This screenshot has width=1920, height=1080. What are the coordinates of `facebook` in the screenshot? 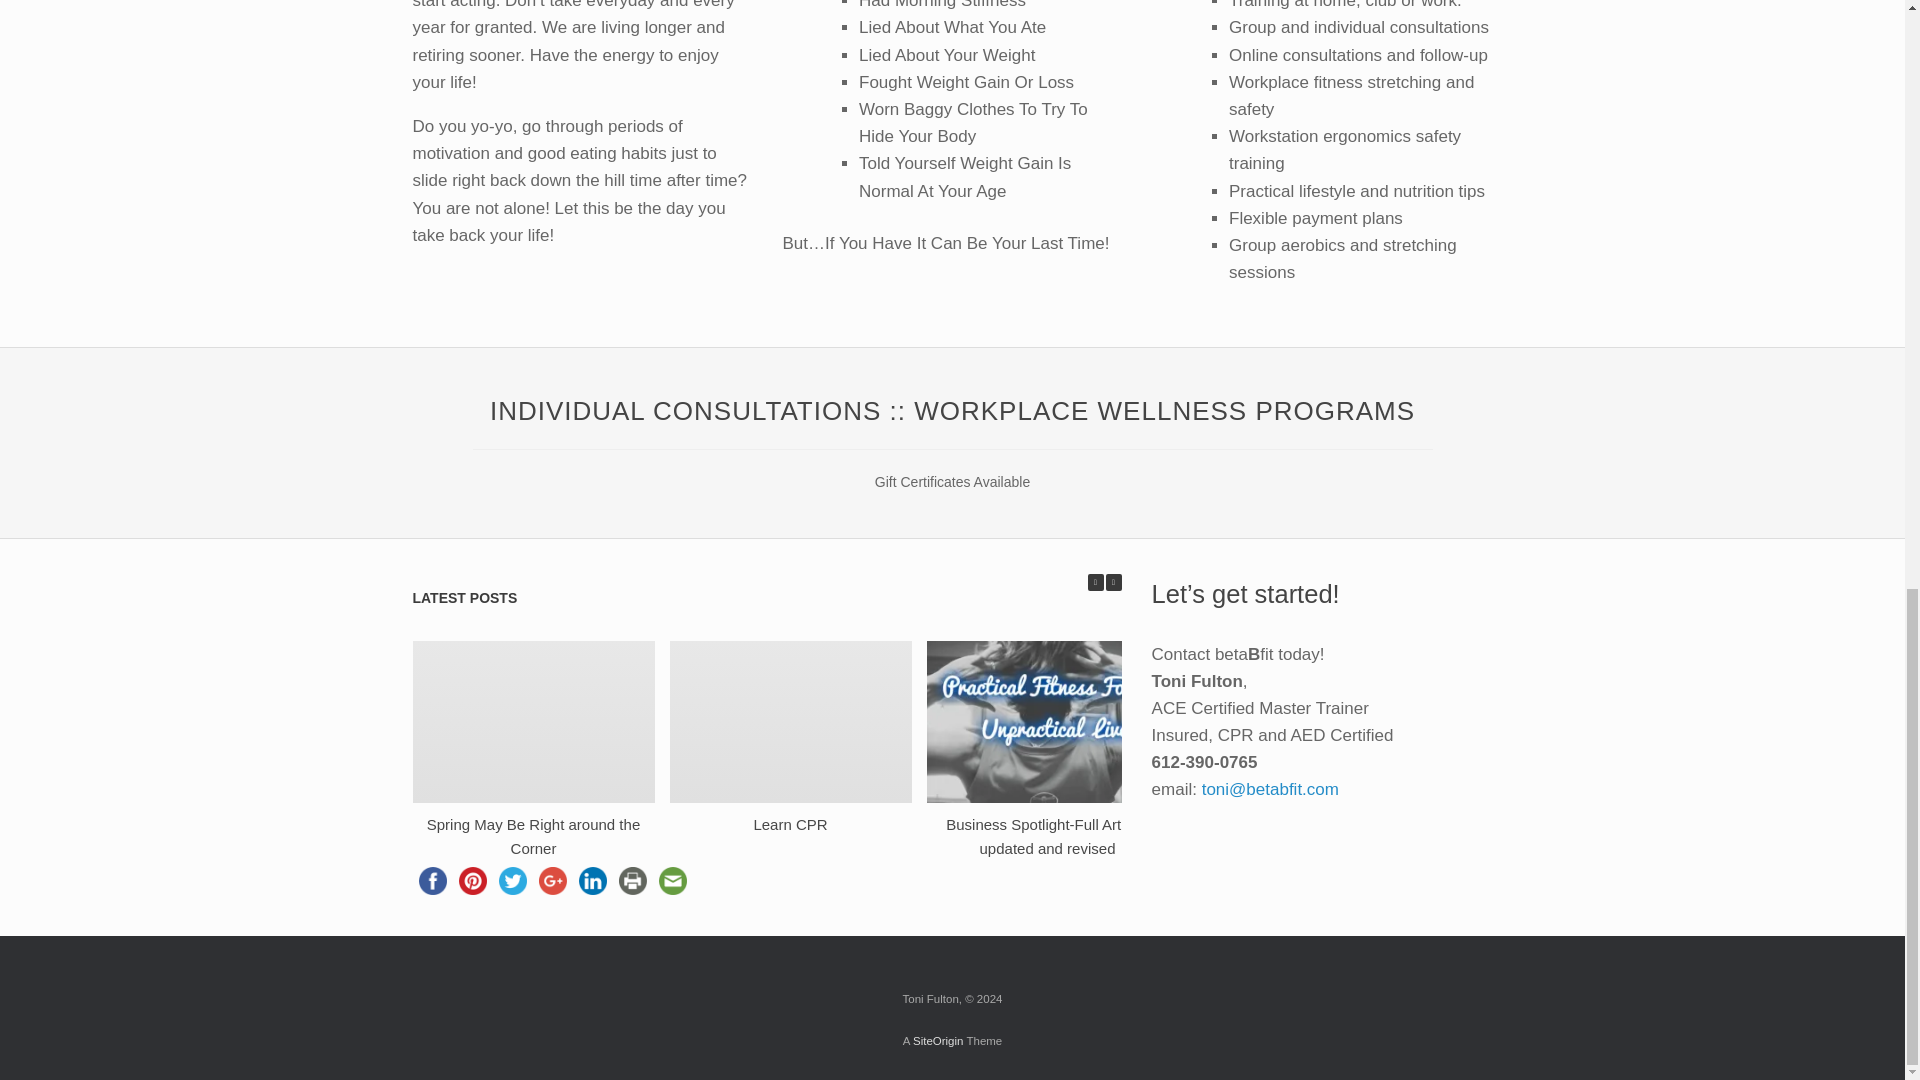 It's located at (432, 880).